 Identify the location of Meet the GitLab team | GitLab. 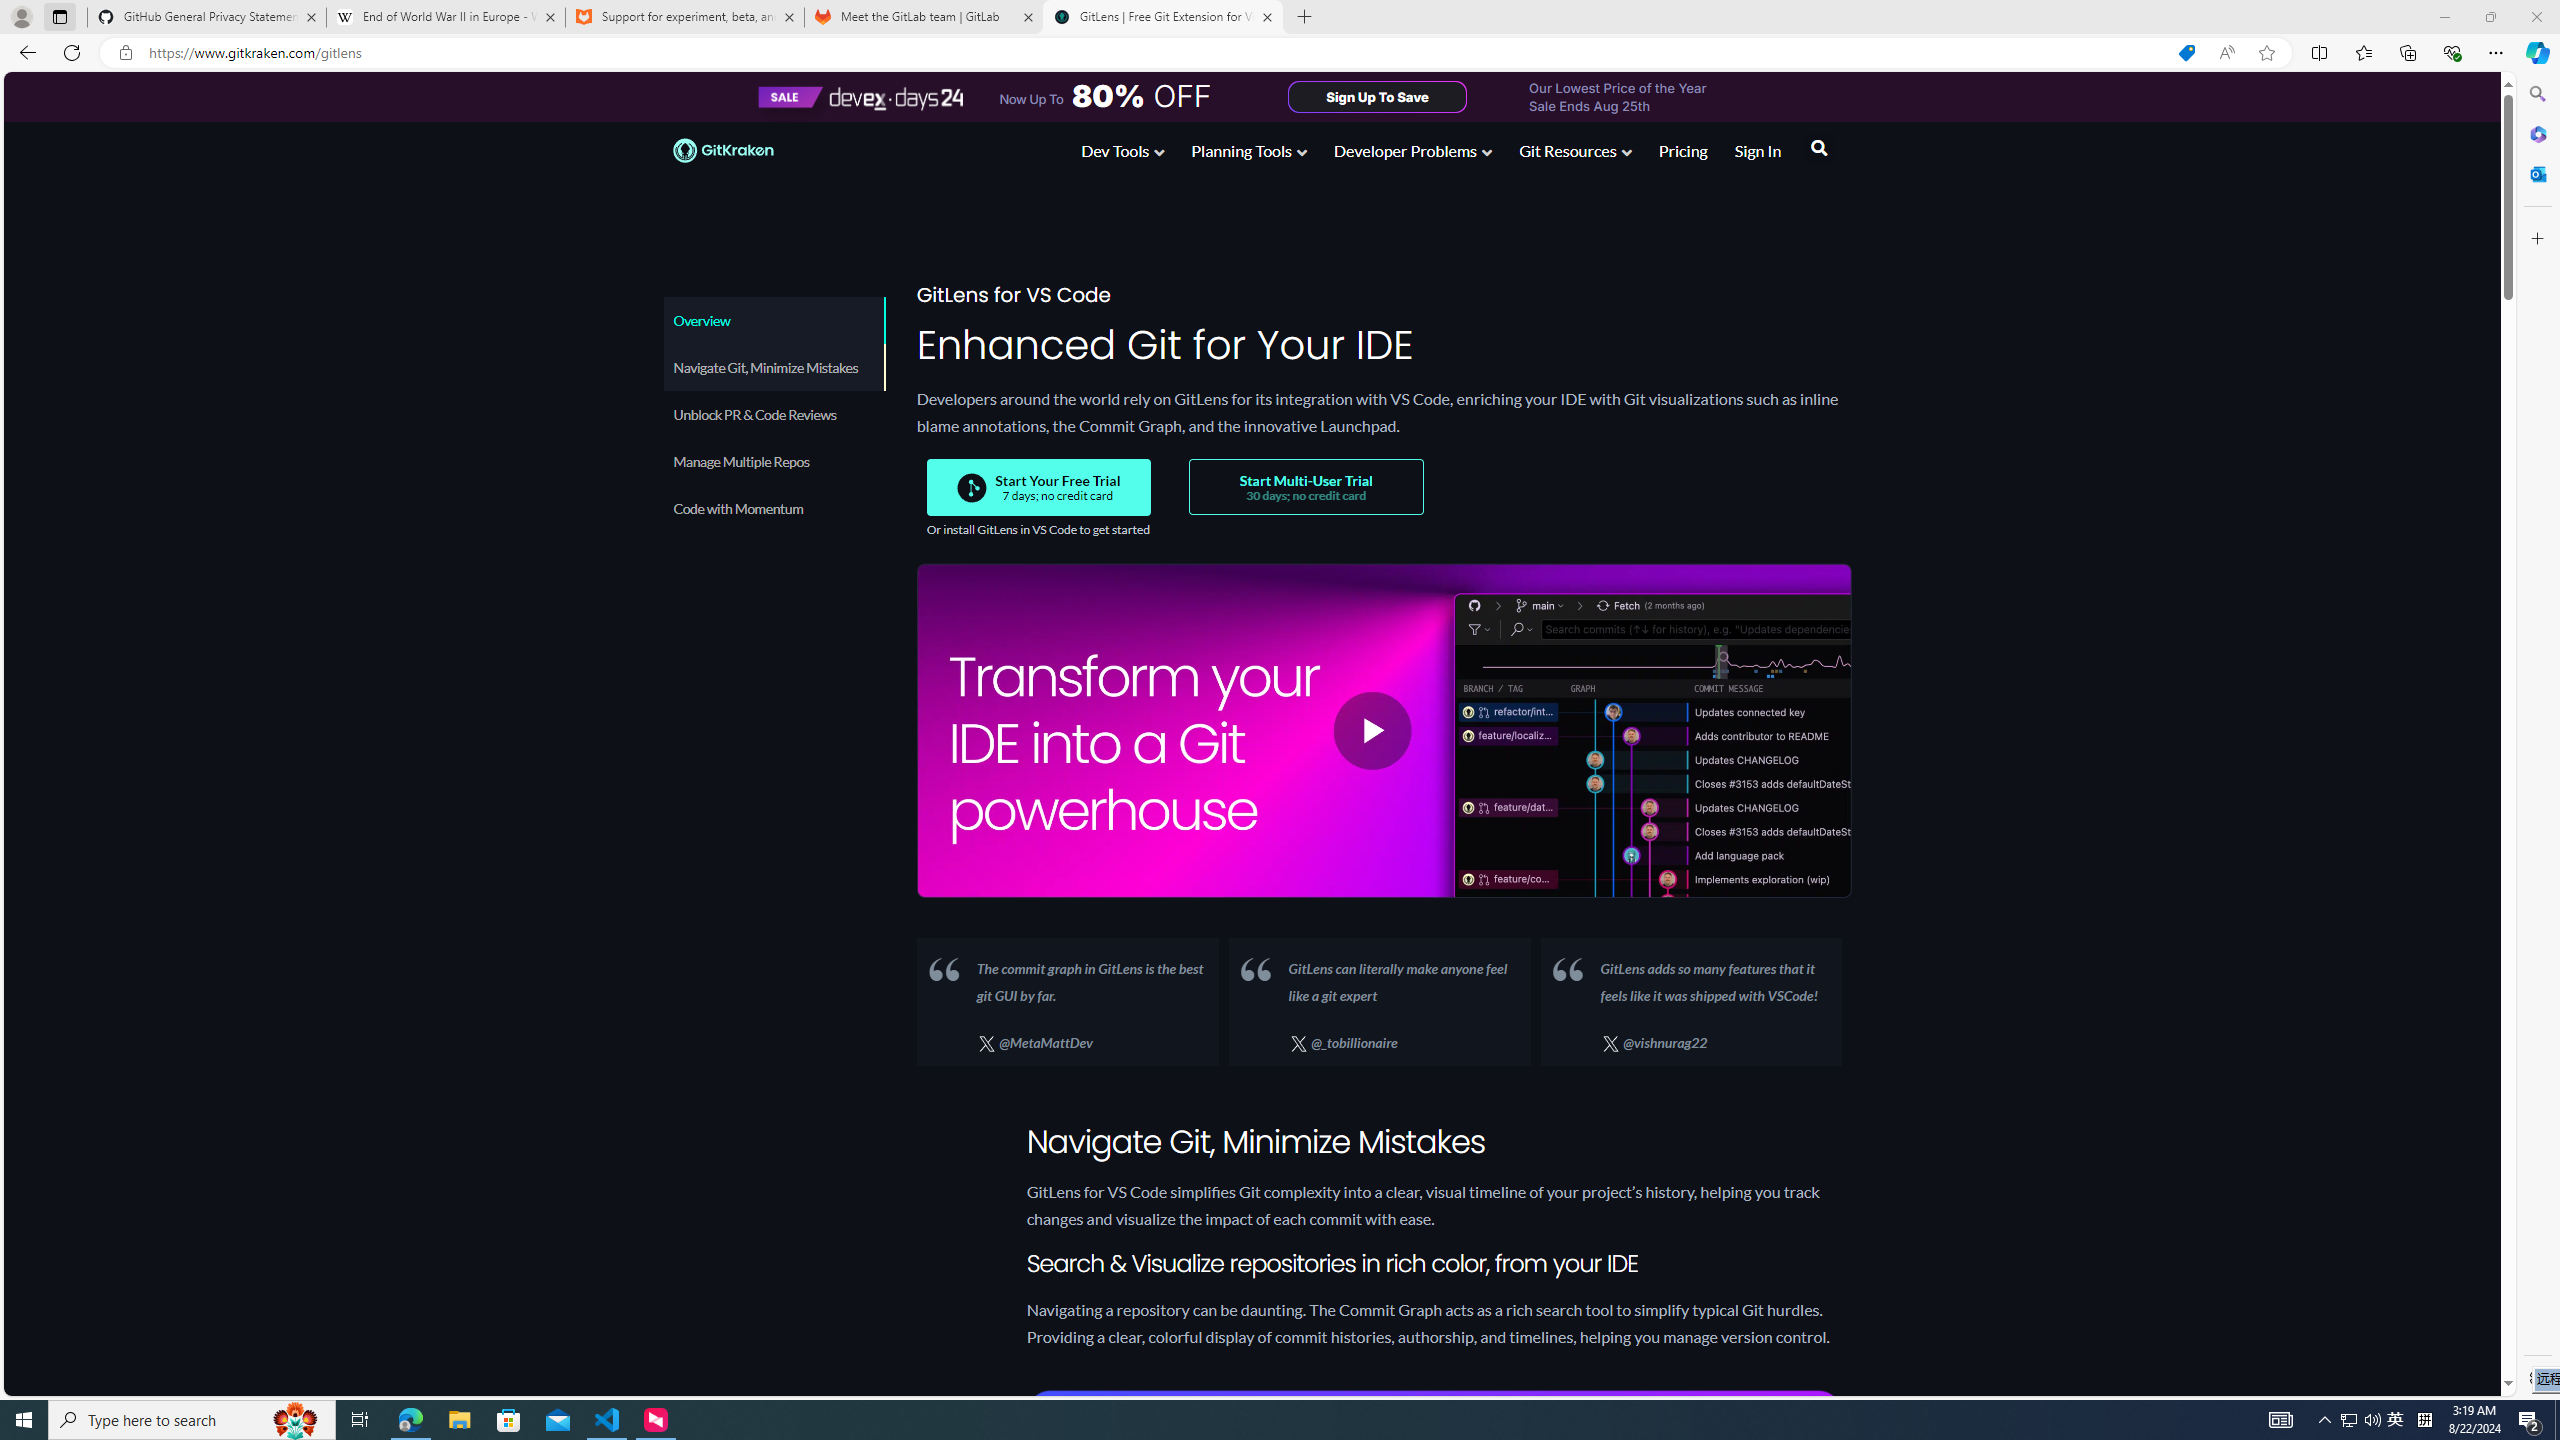
(924, 17).